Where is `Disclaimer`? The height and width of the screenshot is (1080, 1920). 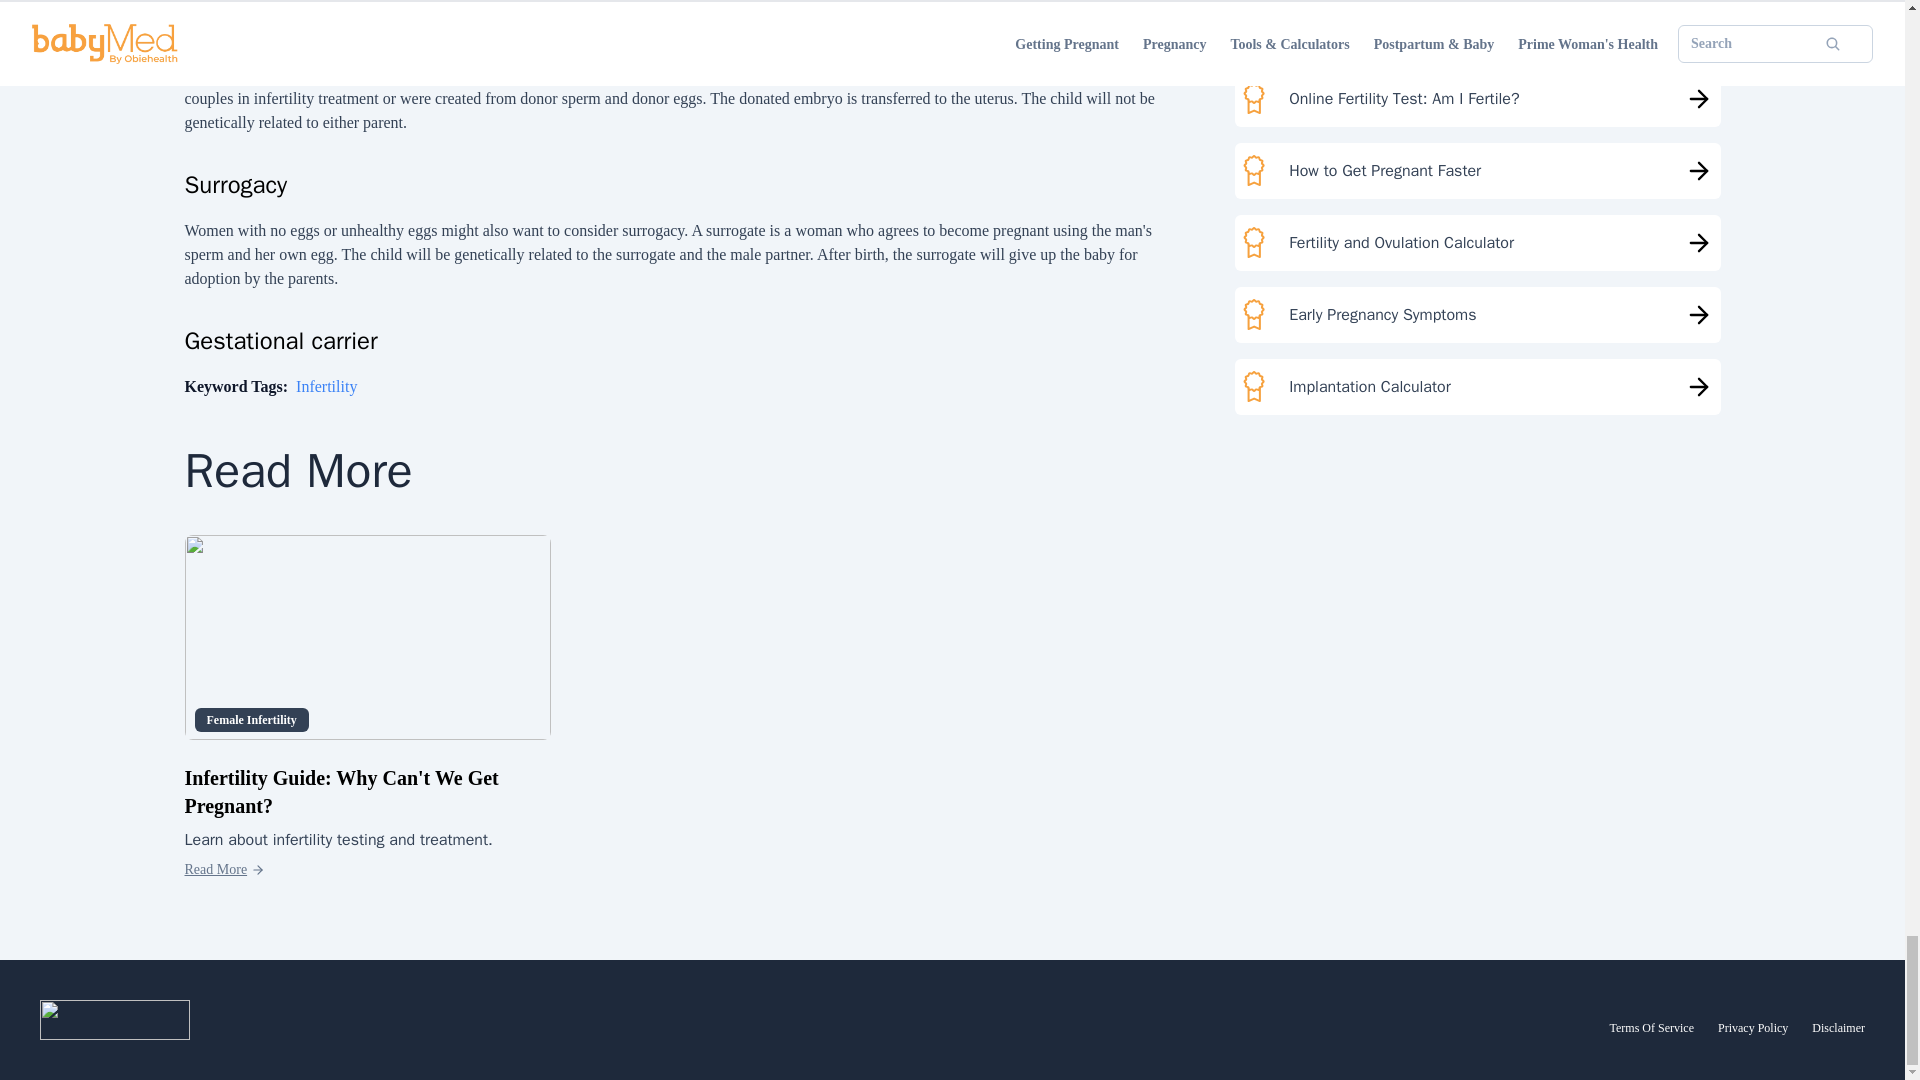
Disclaimer is located at coordinates (1838, 1027).